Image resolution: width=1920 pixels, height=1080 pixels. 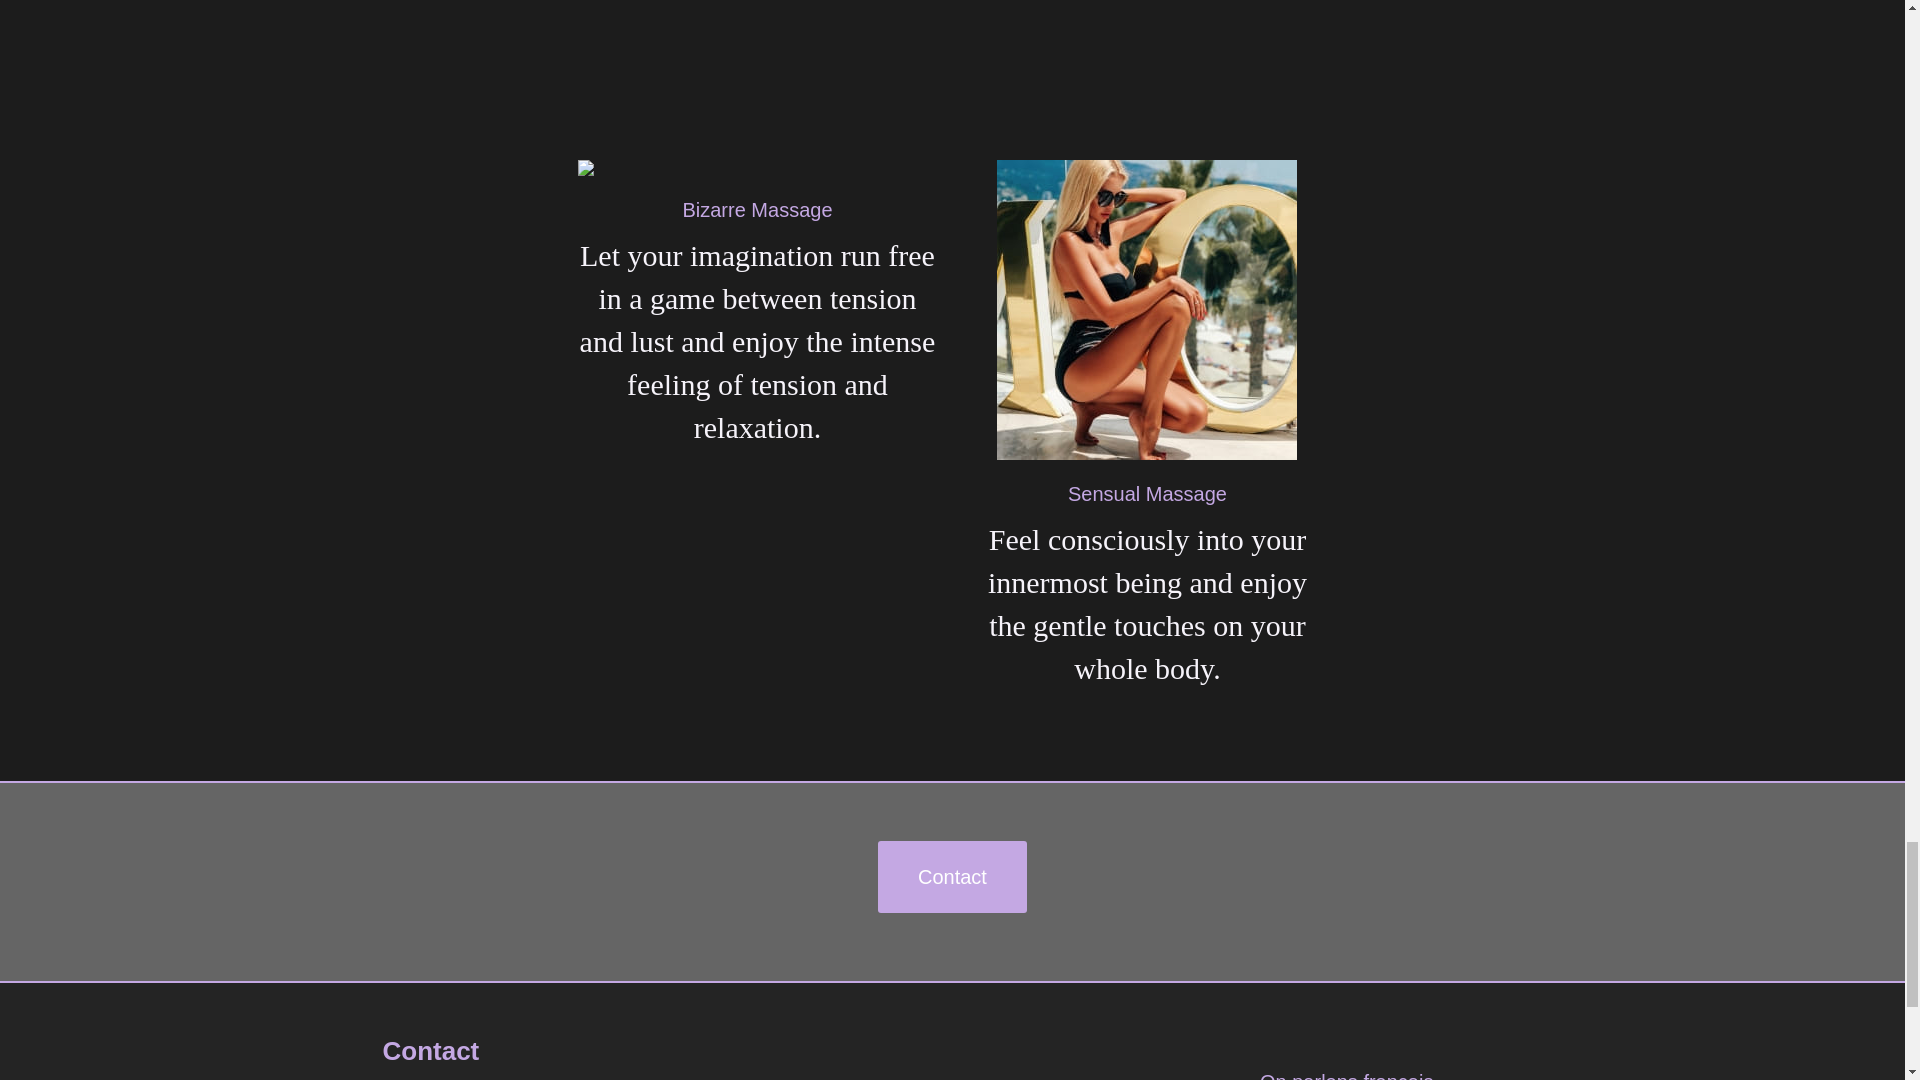 I want to click on Sensual Massage, so click(x=1146, y=494).